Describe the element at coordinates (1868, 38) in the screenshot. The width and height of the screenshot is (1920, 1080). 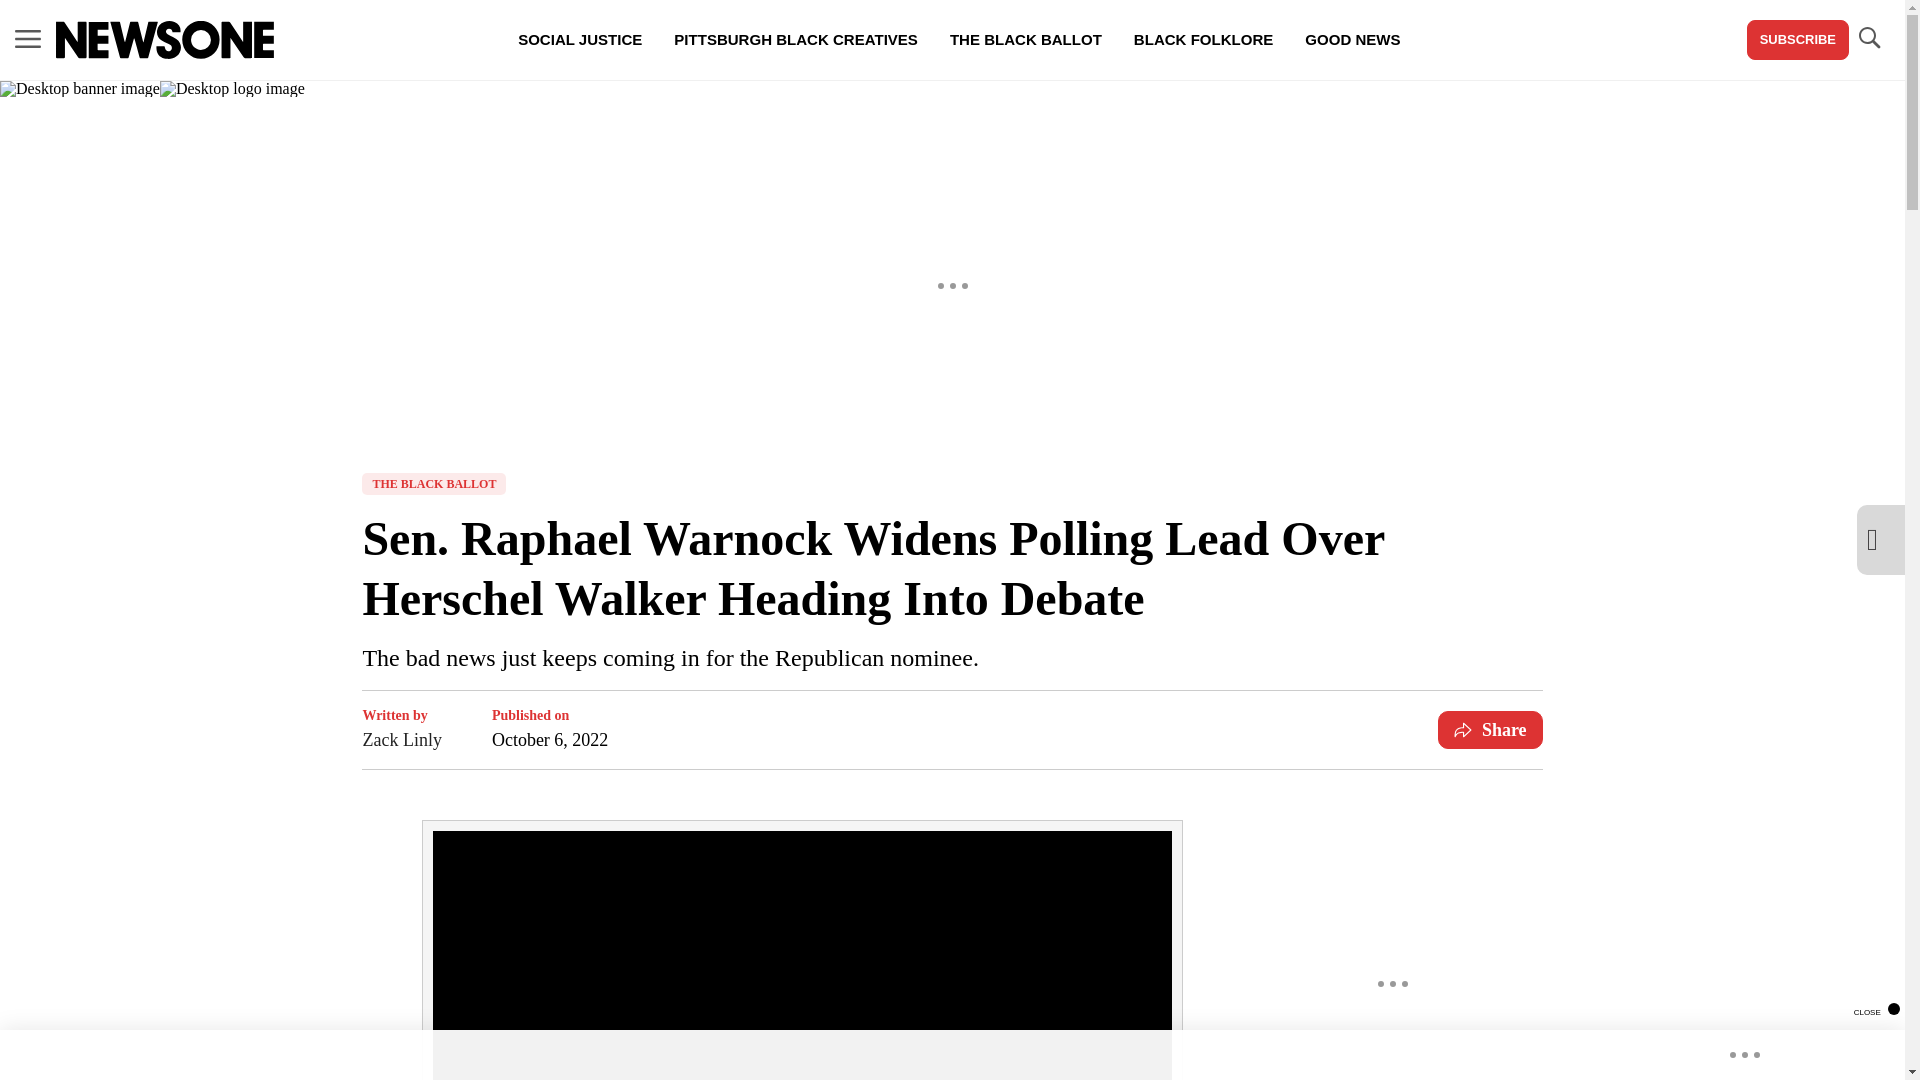
I see `TOGGLE SEARCH` at that location.